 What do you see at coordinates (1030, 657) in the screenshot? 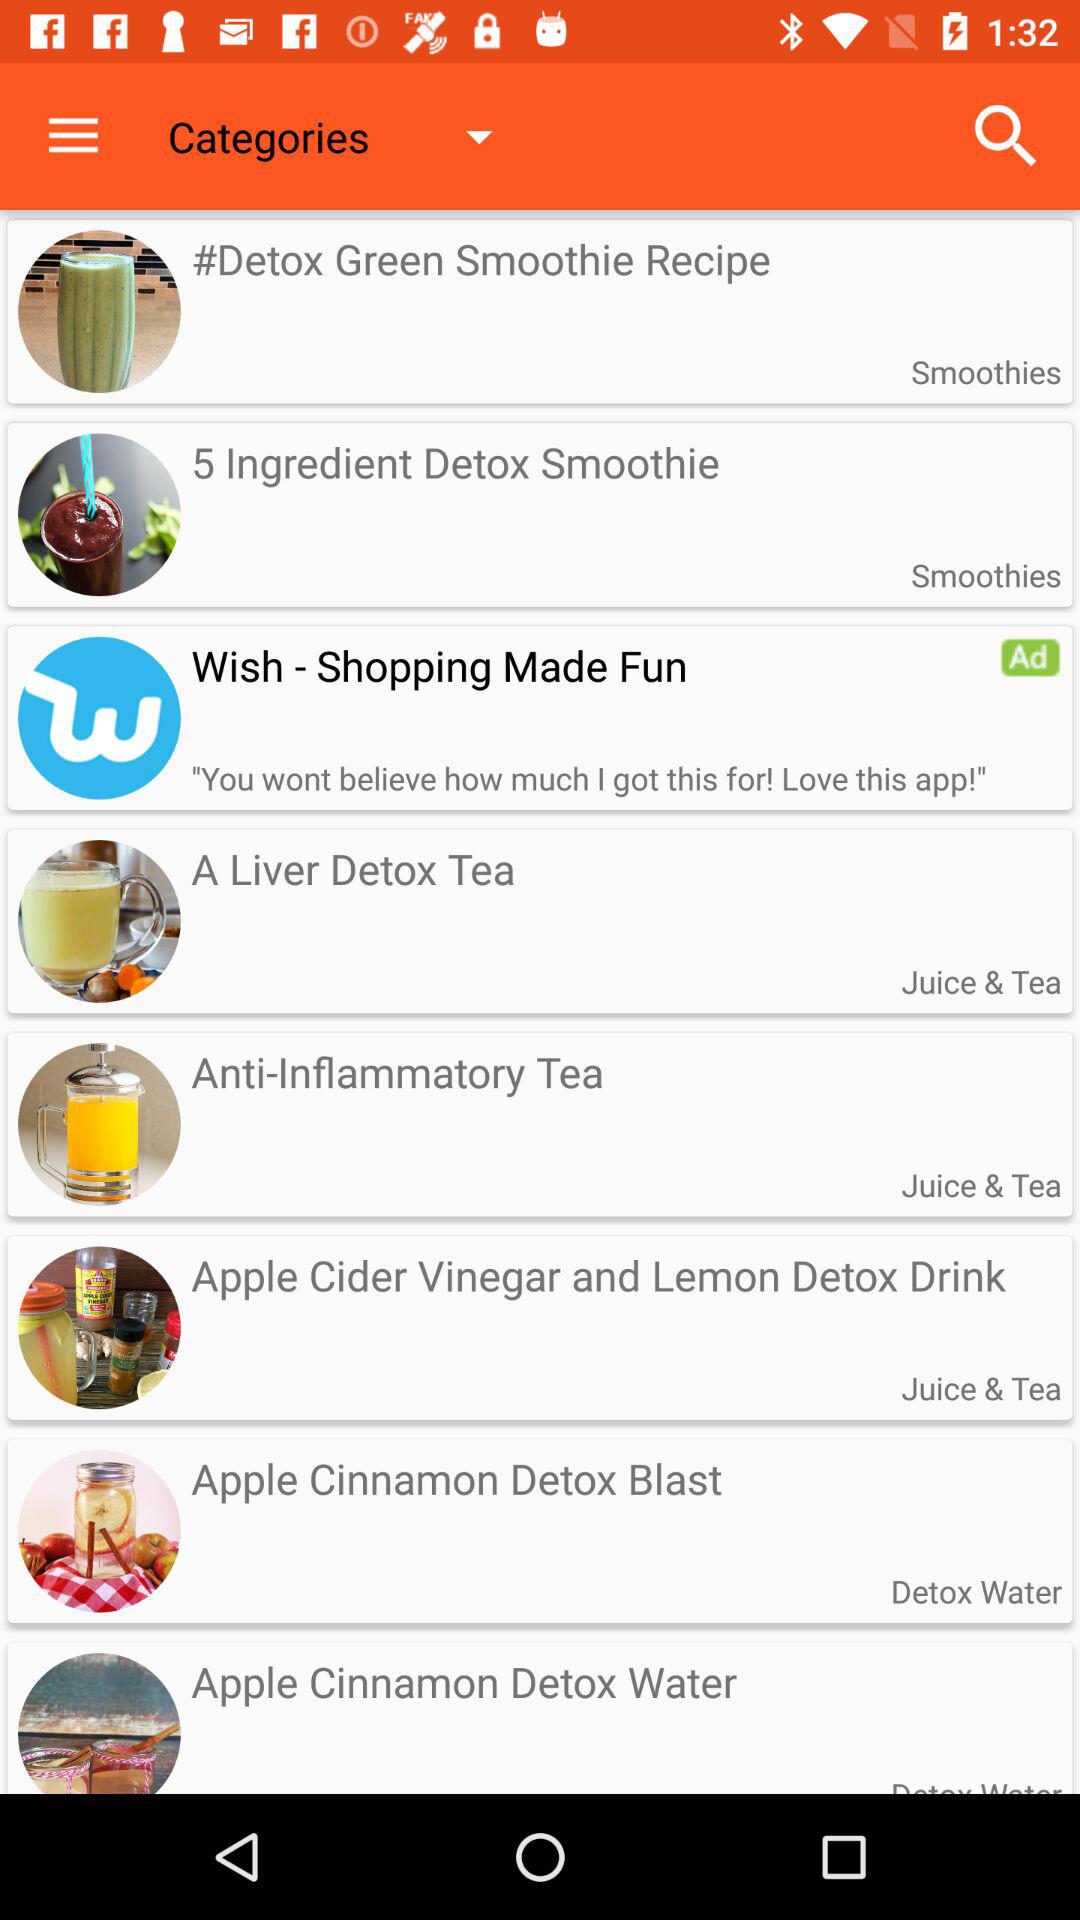
I see `press the icon next to the wish shopping made icon` at bounding box center [1030, 657].